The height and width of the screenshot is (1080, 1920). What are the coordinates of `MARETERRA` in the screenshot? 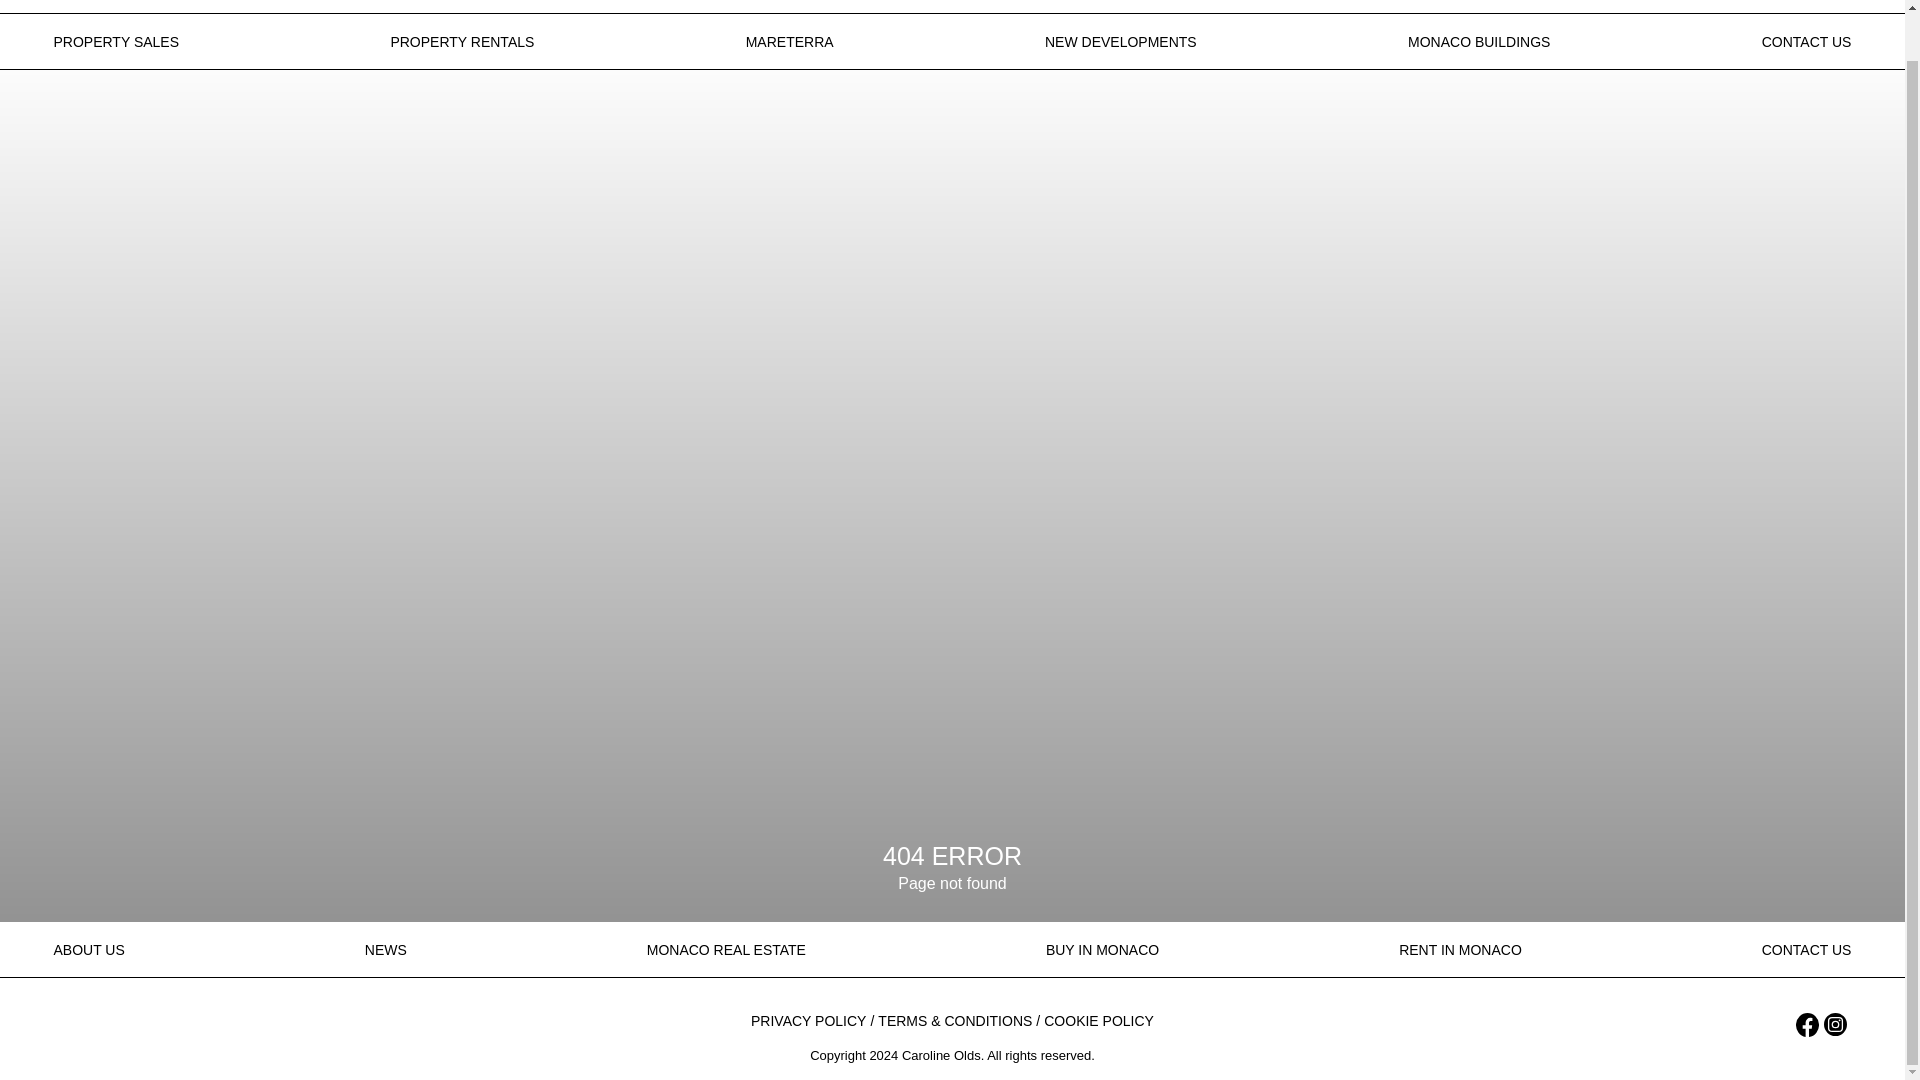 It's located at (790, 42).